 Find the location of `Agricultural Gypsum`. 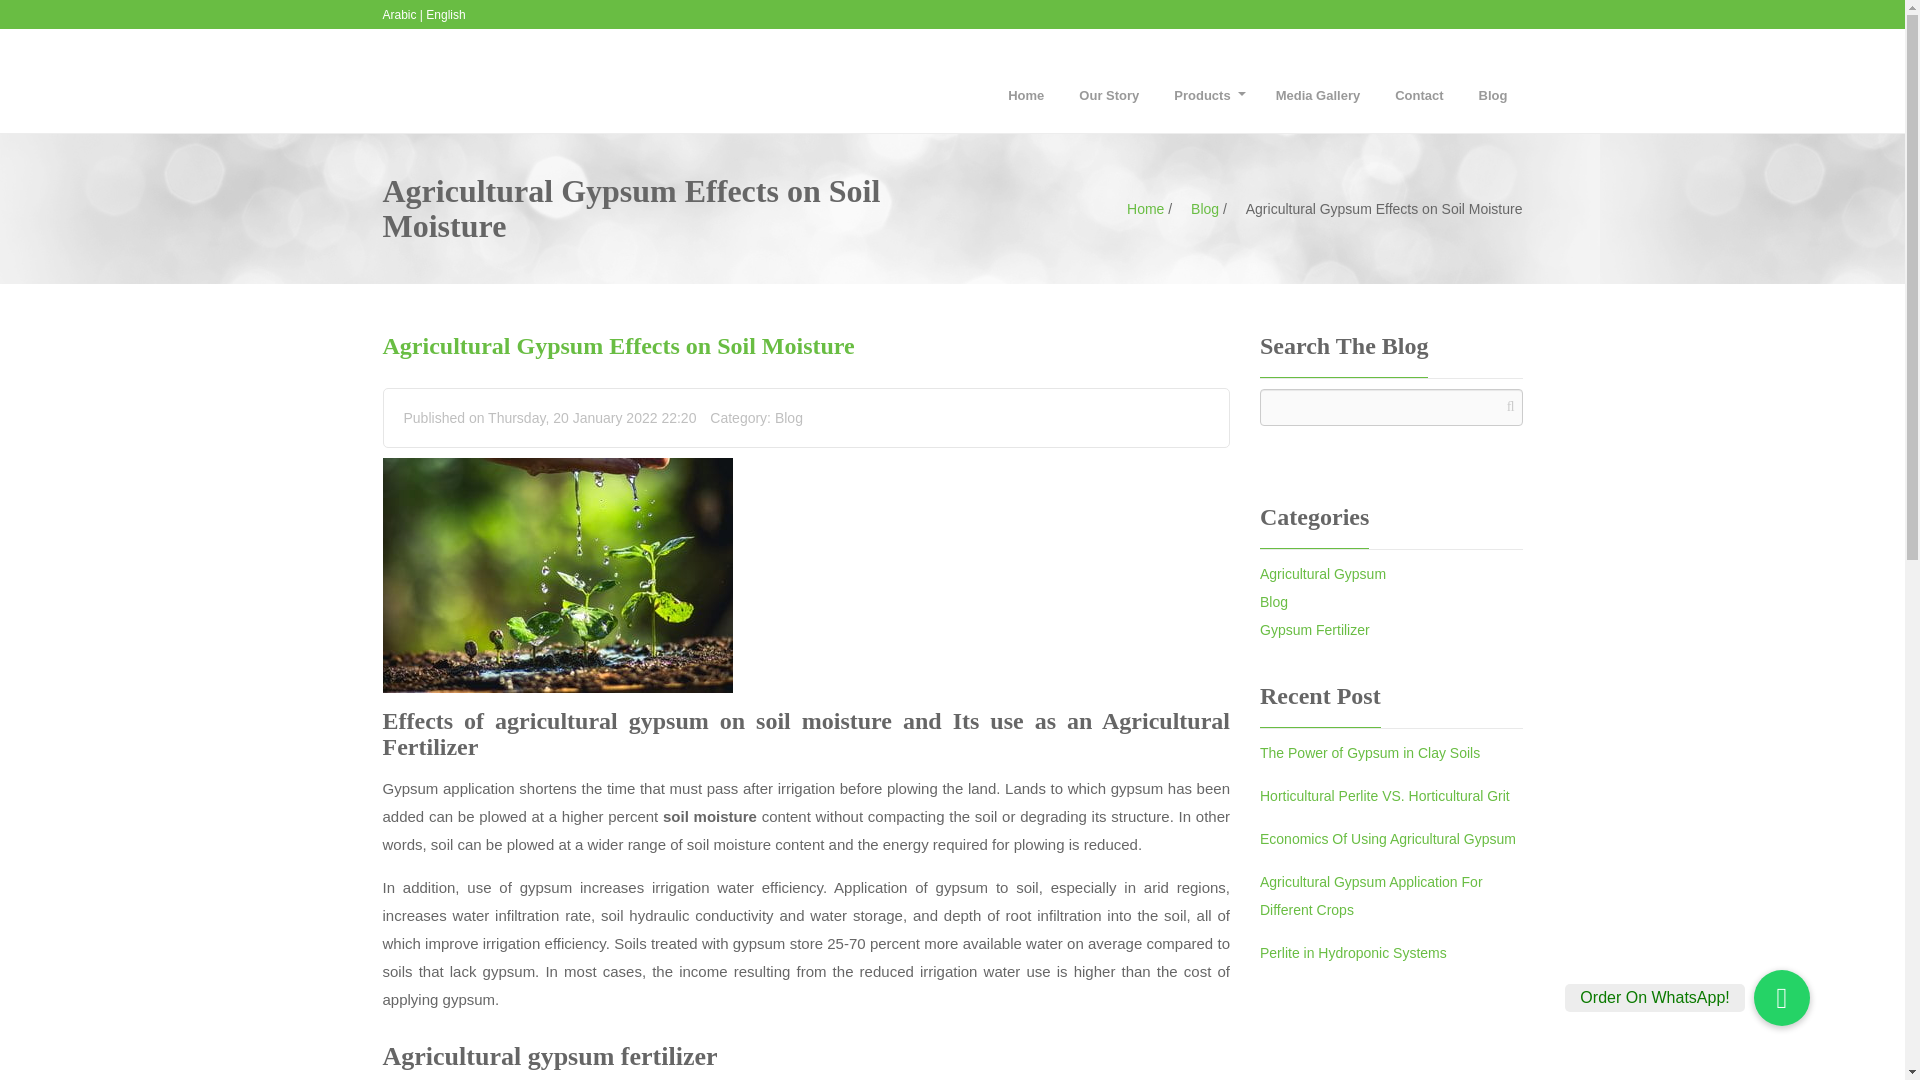

Agricultural Gypsum is located at coordinates (1322, 574).